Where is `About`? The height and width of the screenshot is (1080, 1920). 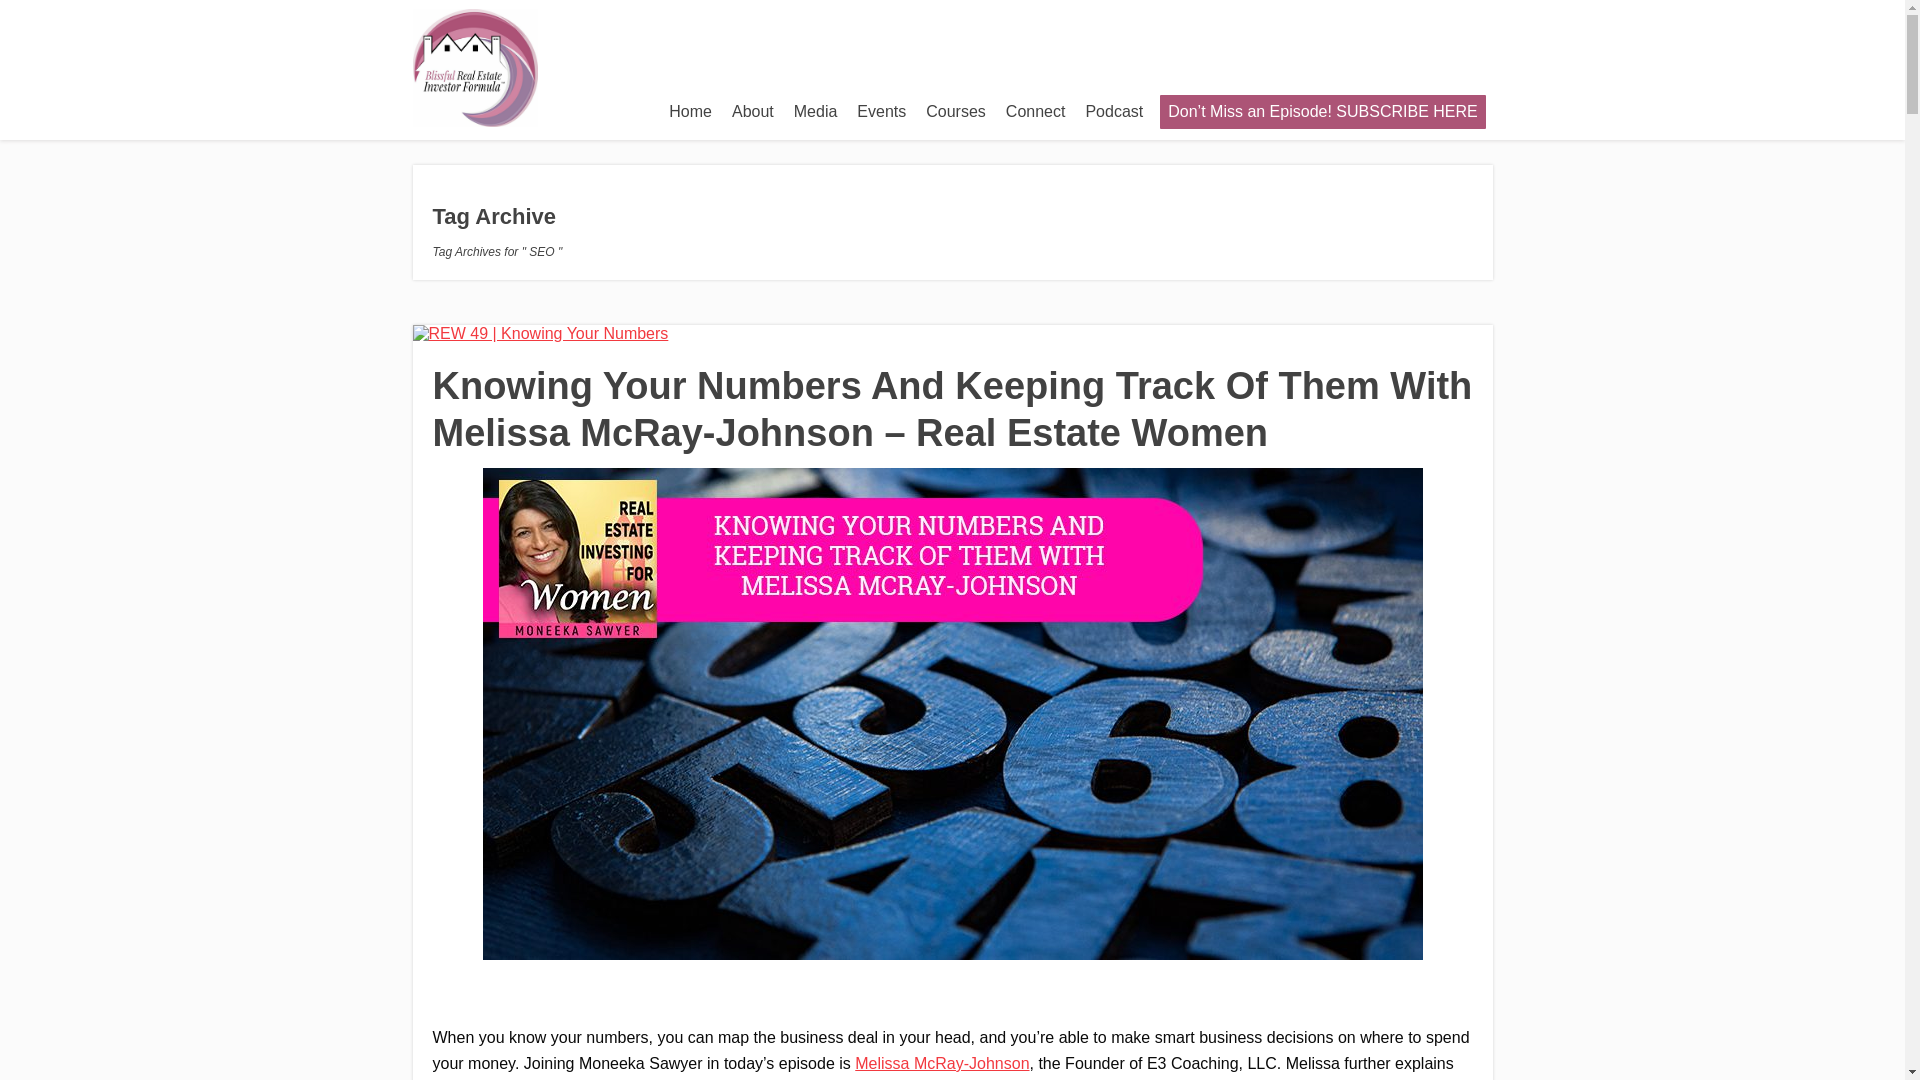 About is located at coordinates (752, 111).